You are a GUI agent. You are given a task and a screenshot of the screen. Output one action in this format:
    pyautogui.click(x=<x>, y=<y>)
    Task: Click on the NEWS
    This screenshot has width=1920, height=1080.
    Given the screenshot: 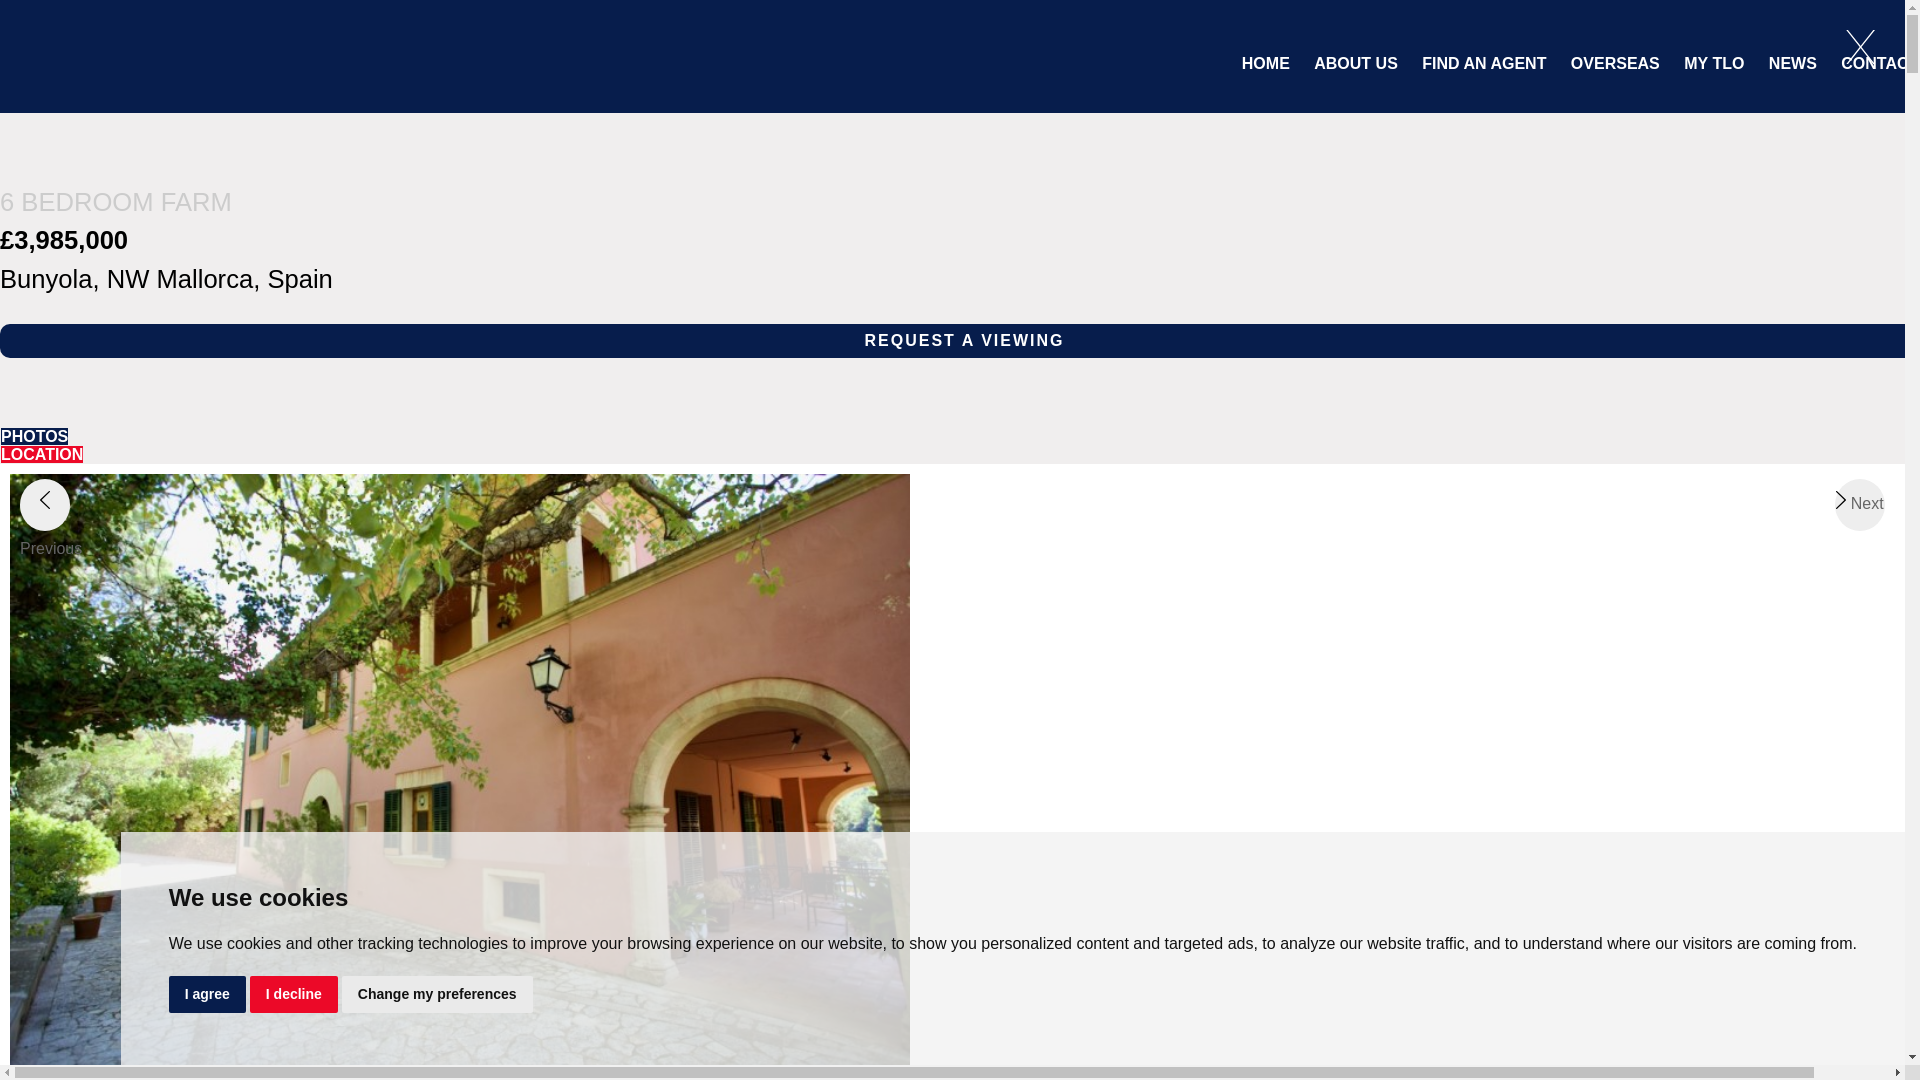 What is the action you would take?
    pyautogui.click(x=1792, y=64)
    